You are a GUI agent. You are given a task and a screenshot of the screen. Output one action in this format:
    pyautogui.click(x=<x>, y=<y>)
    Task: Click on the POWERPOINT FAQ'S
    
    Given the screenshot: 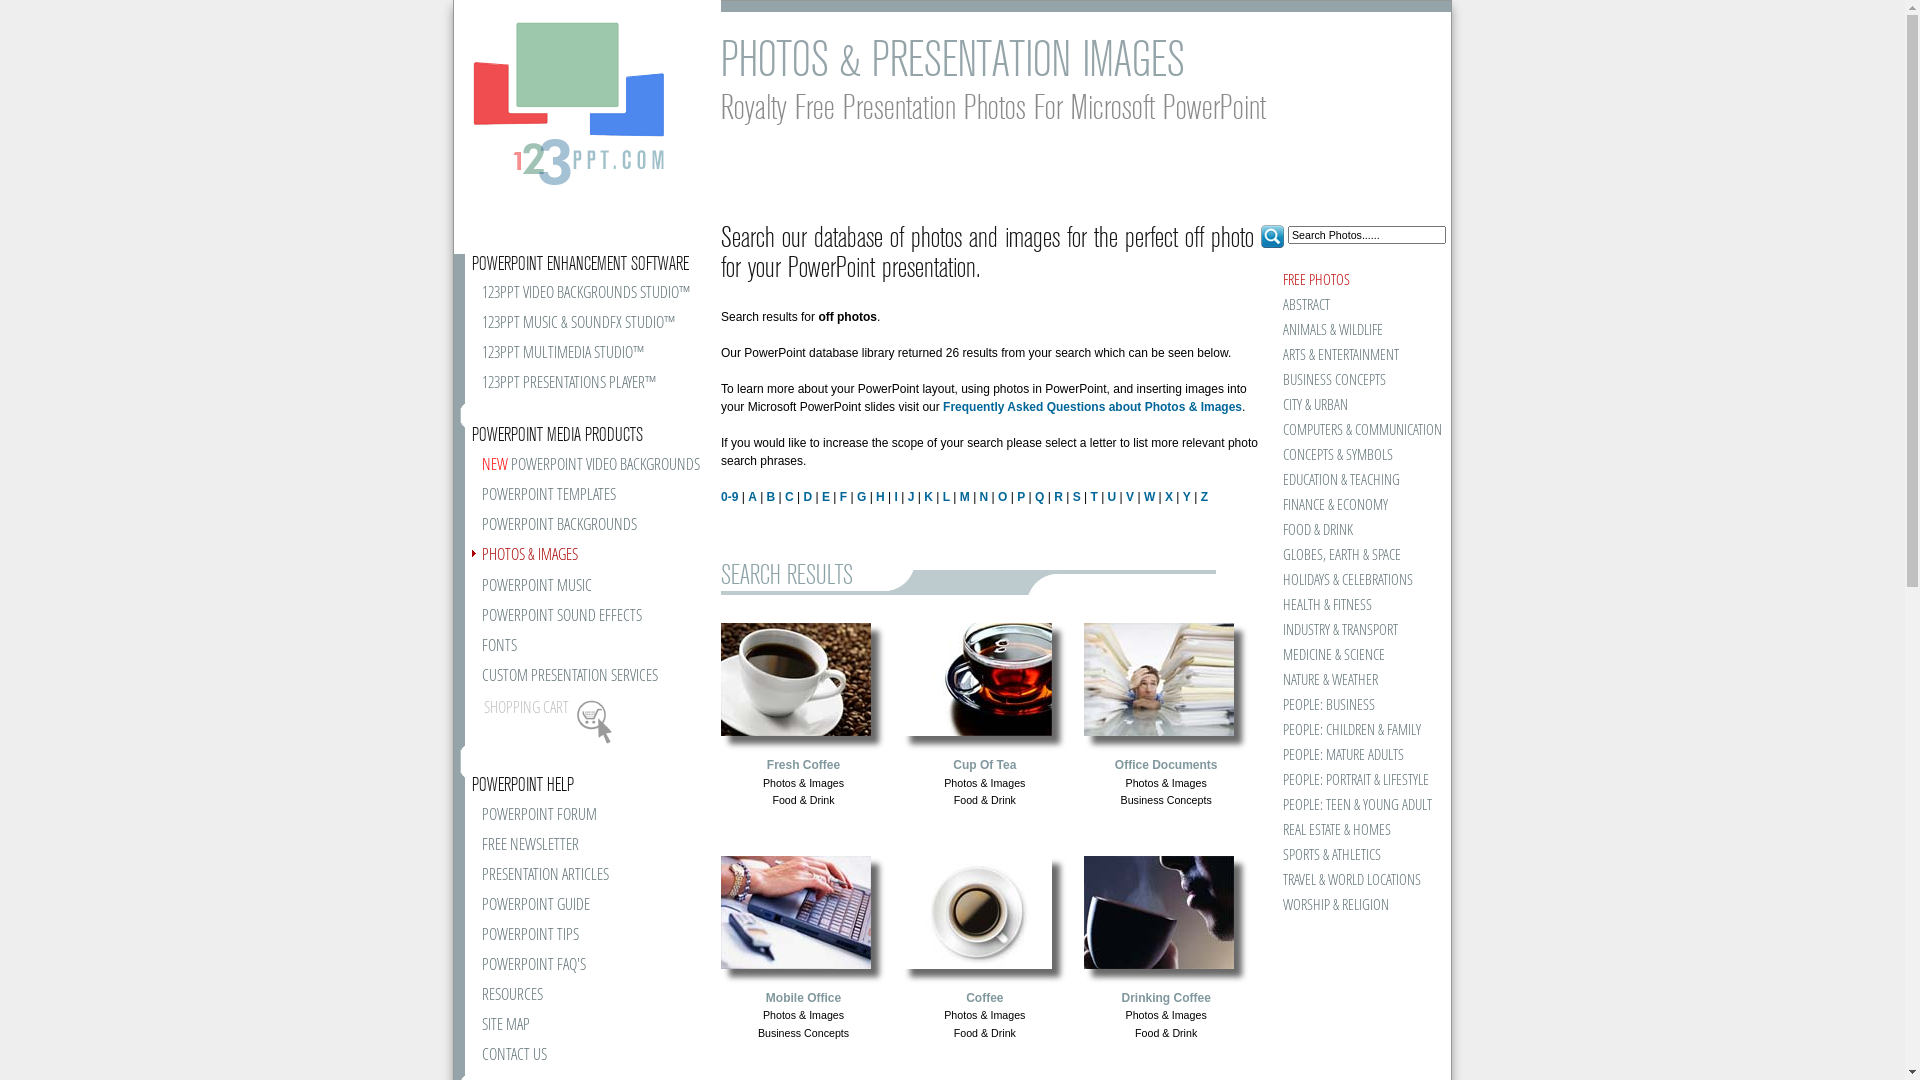 What is the action you would take?
    pyautogui.click(x=596, y=971)
    